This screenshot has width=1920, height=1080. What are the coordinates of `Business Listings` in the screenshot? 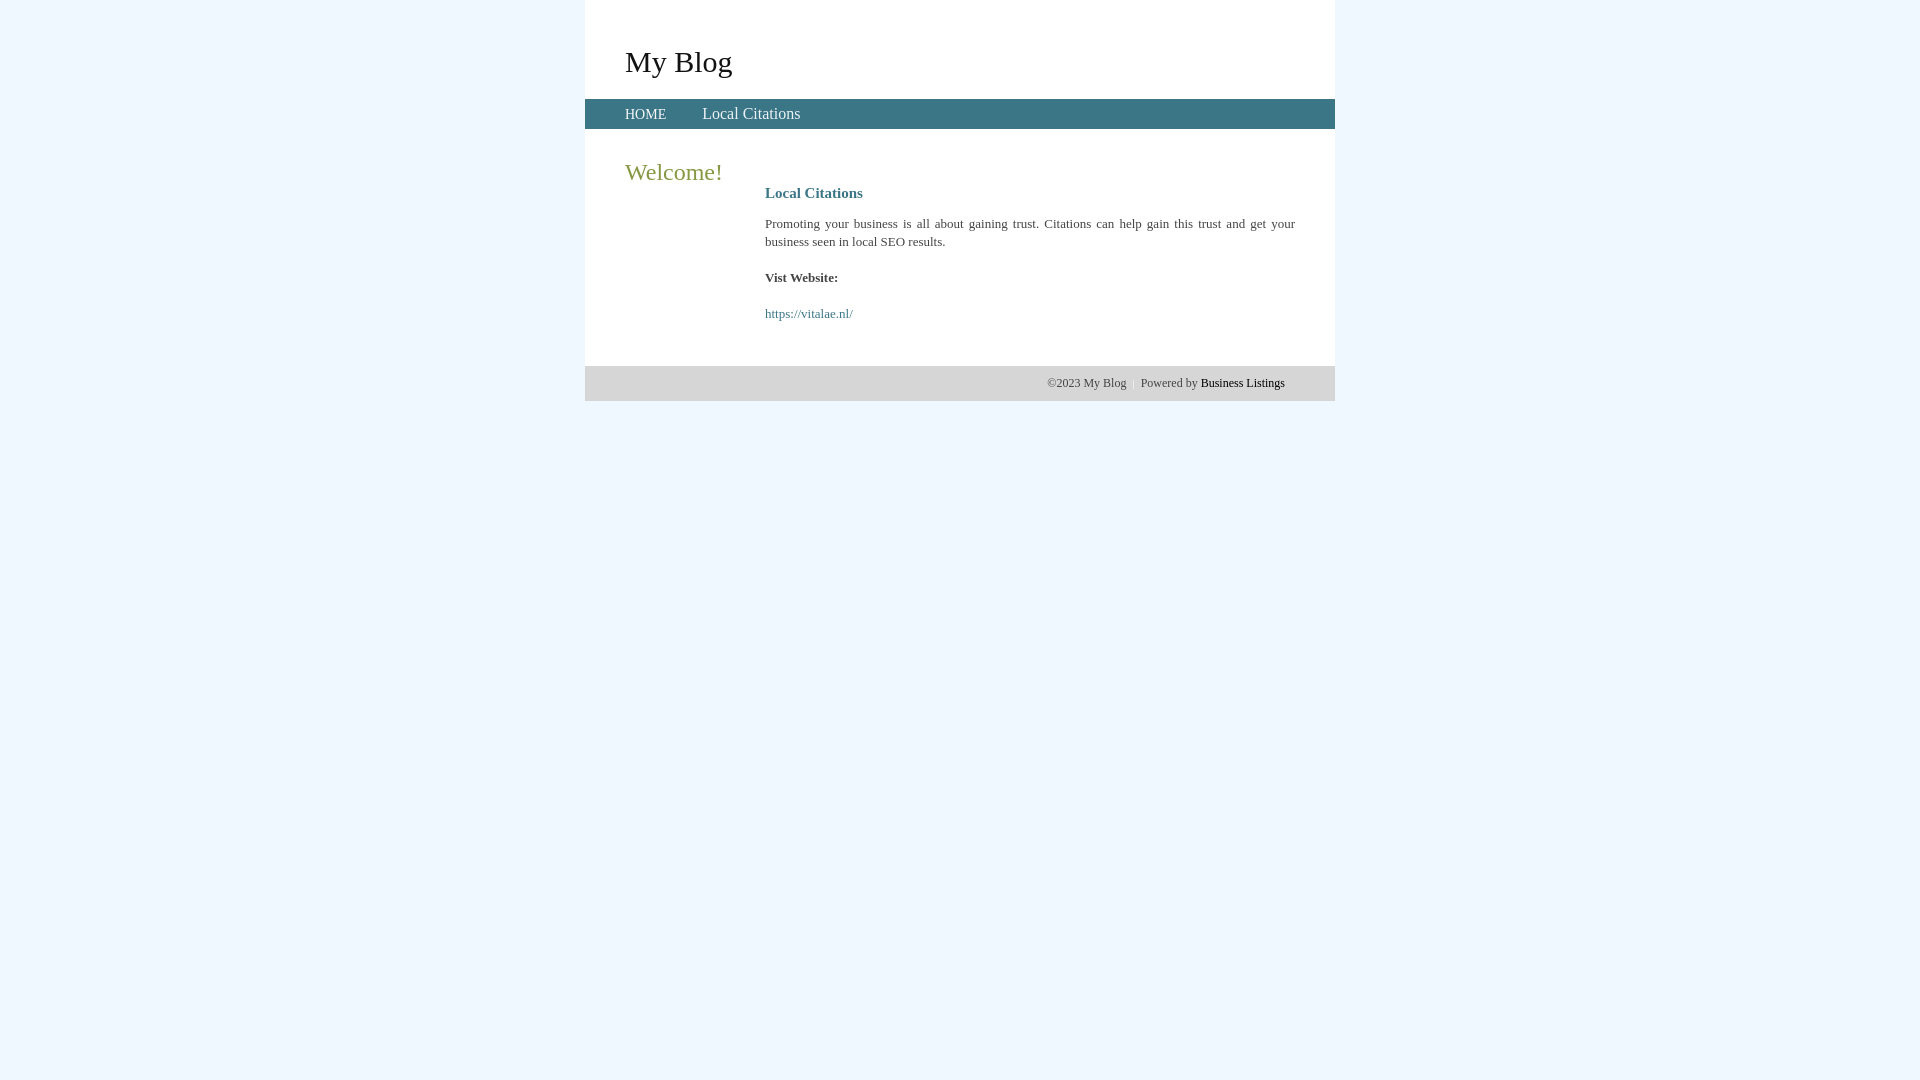 It's located at (1243, 383).